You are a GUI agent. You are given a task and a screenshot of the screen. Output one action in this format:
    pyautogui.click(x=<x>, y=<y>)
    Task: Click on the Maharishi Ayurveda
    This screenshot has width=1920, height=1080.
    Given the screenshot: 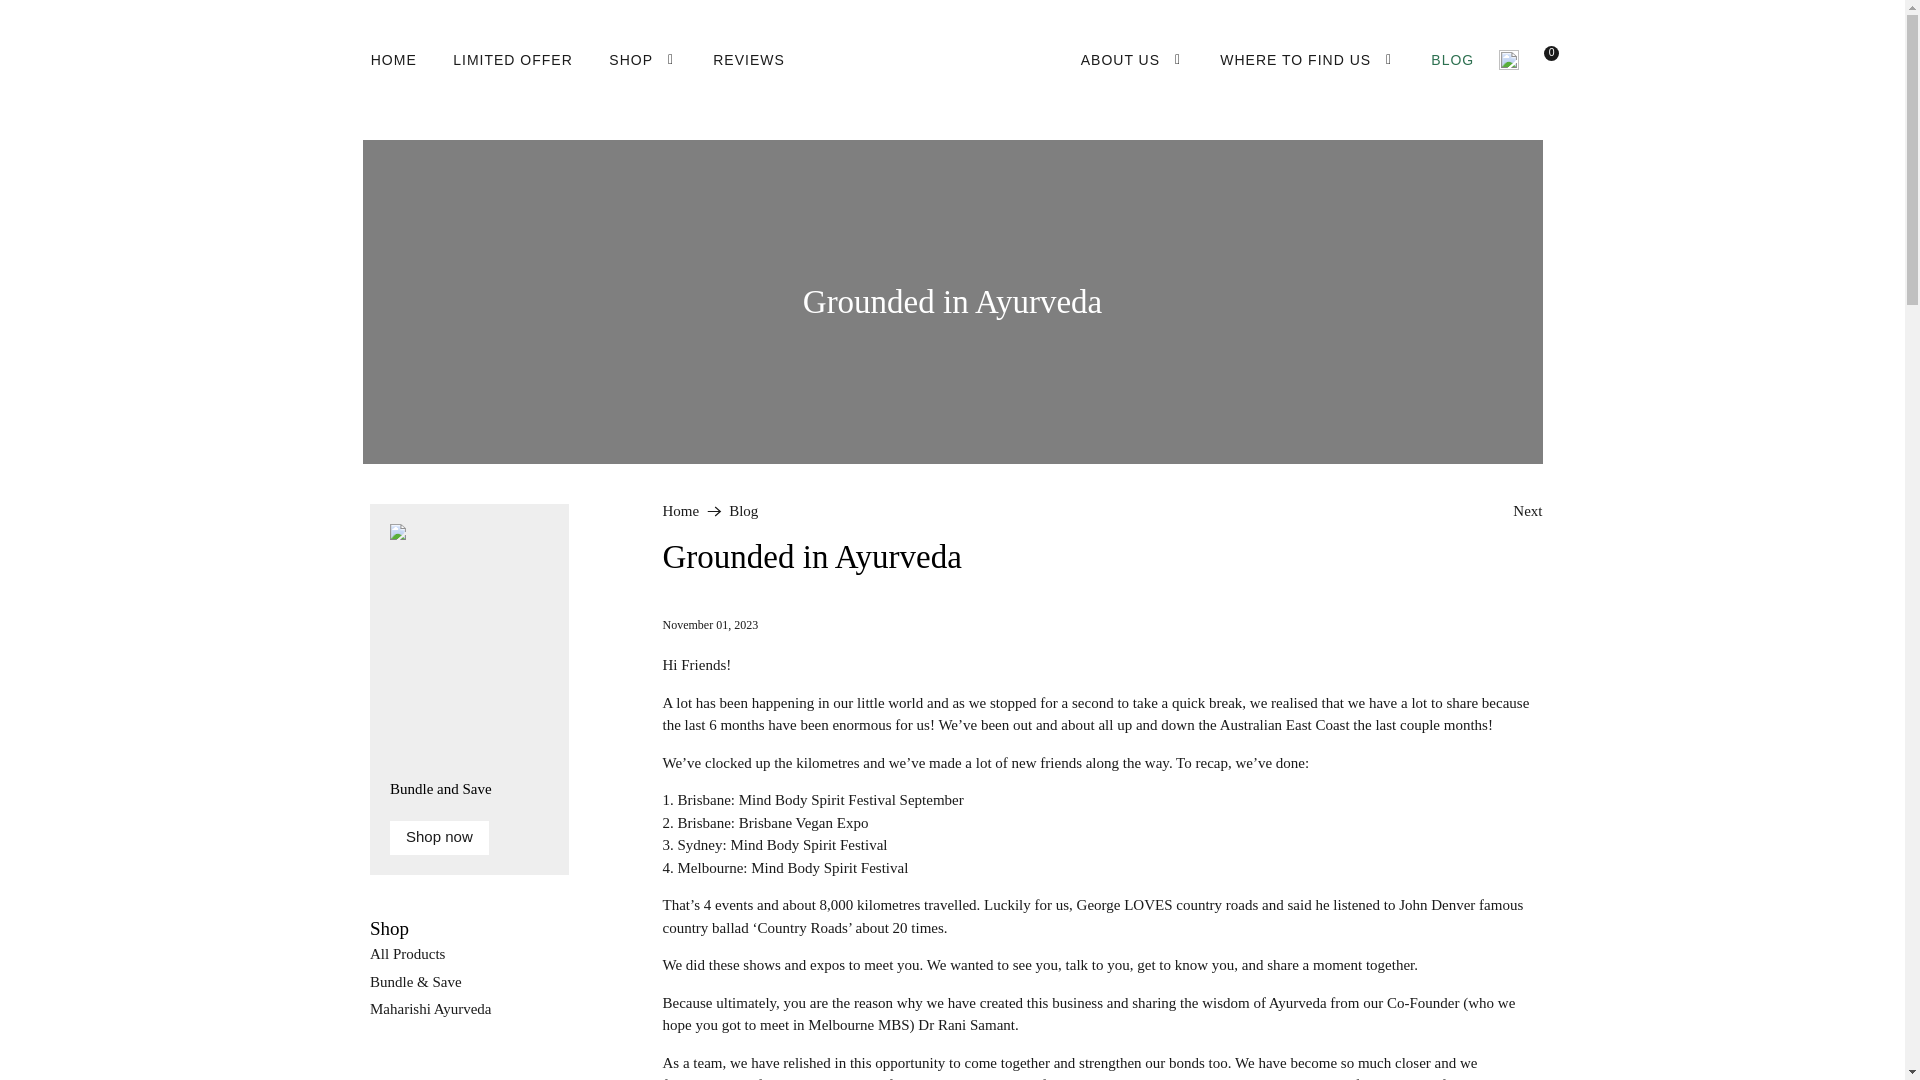 What is the action you would take?
    pyautogui.click(x=430, y=1009)
    